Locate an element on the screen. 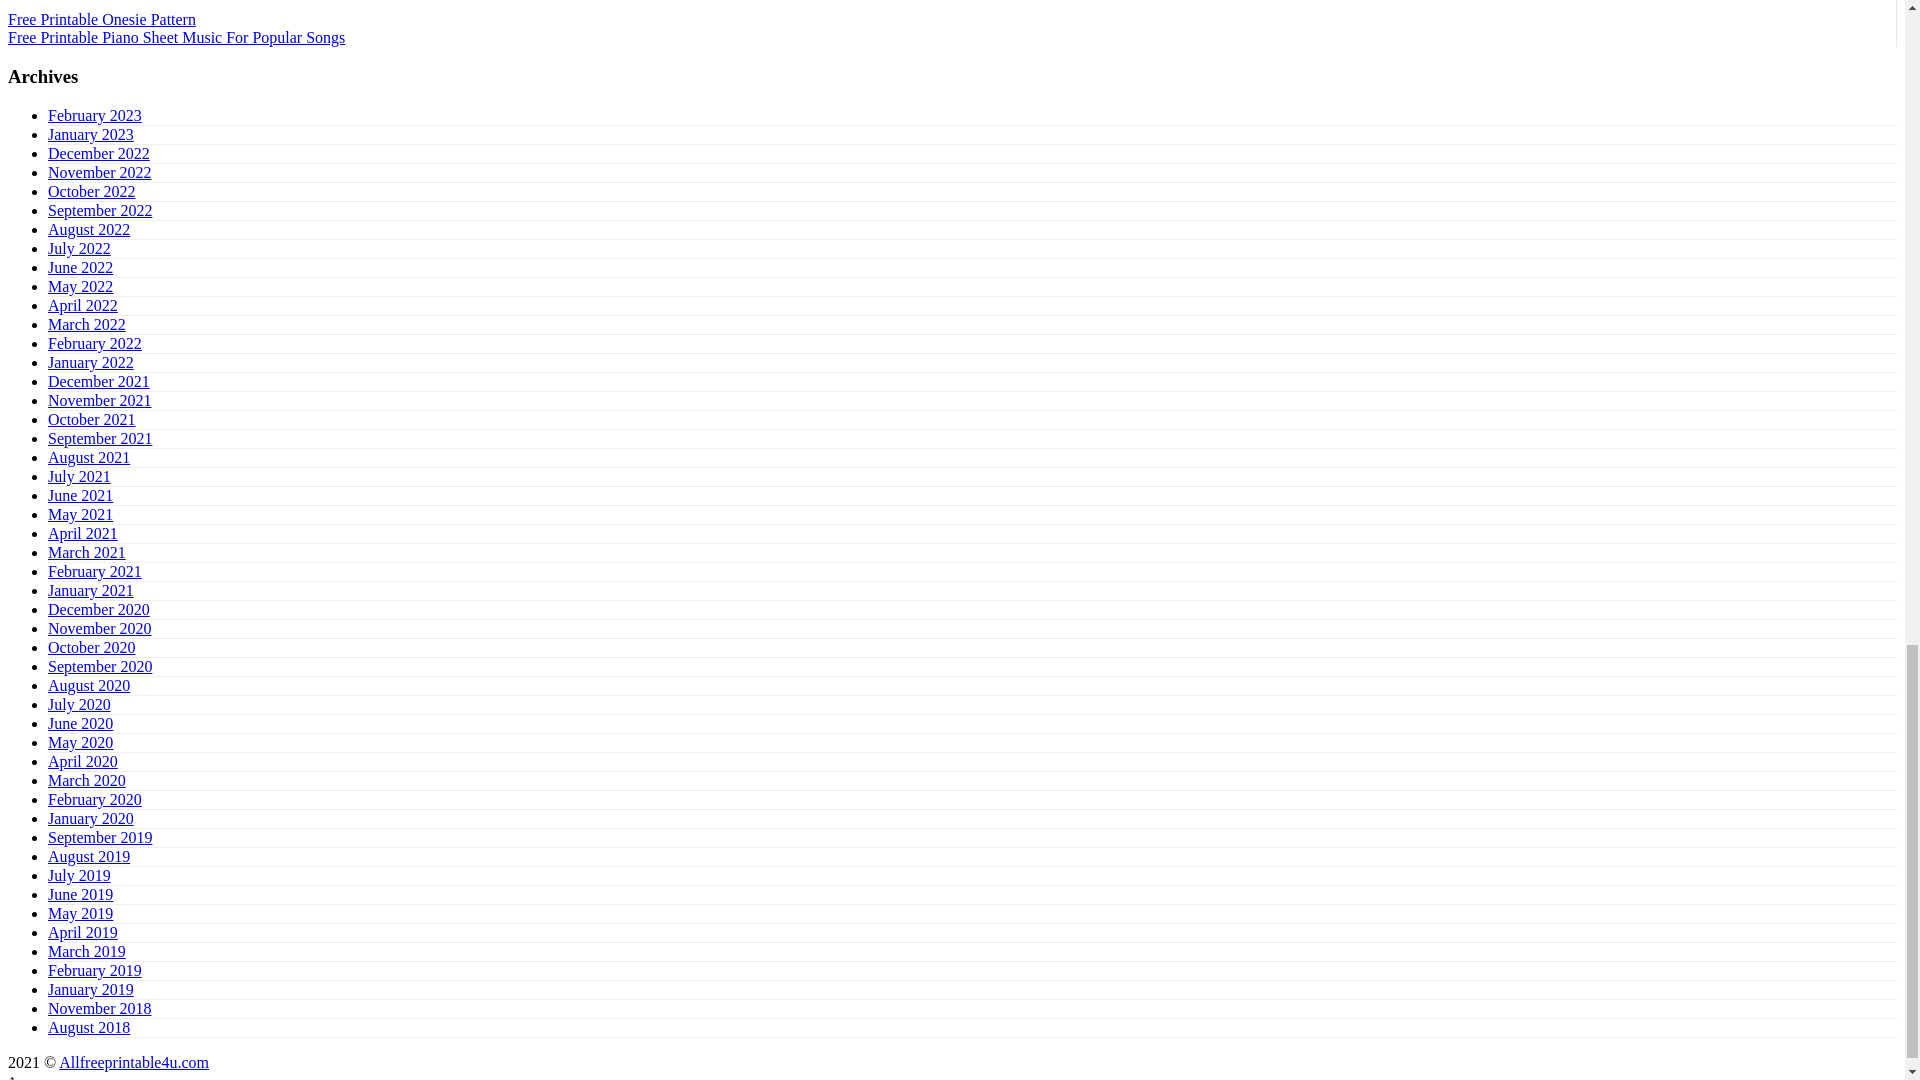 Image resolution: width=1920 pixels, height=1080 pixels. December 2022 is located at coordinates (98, 153).